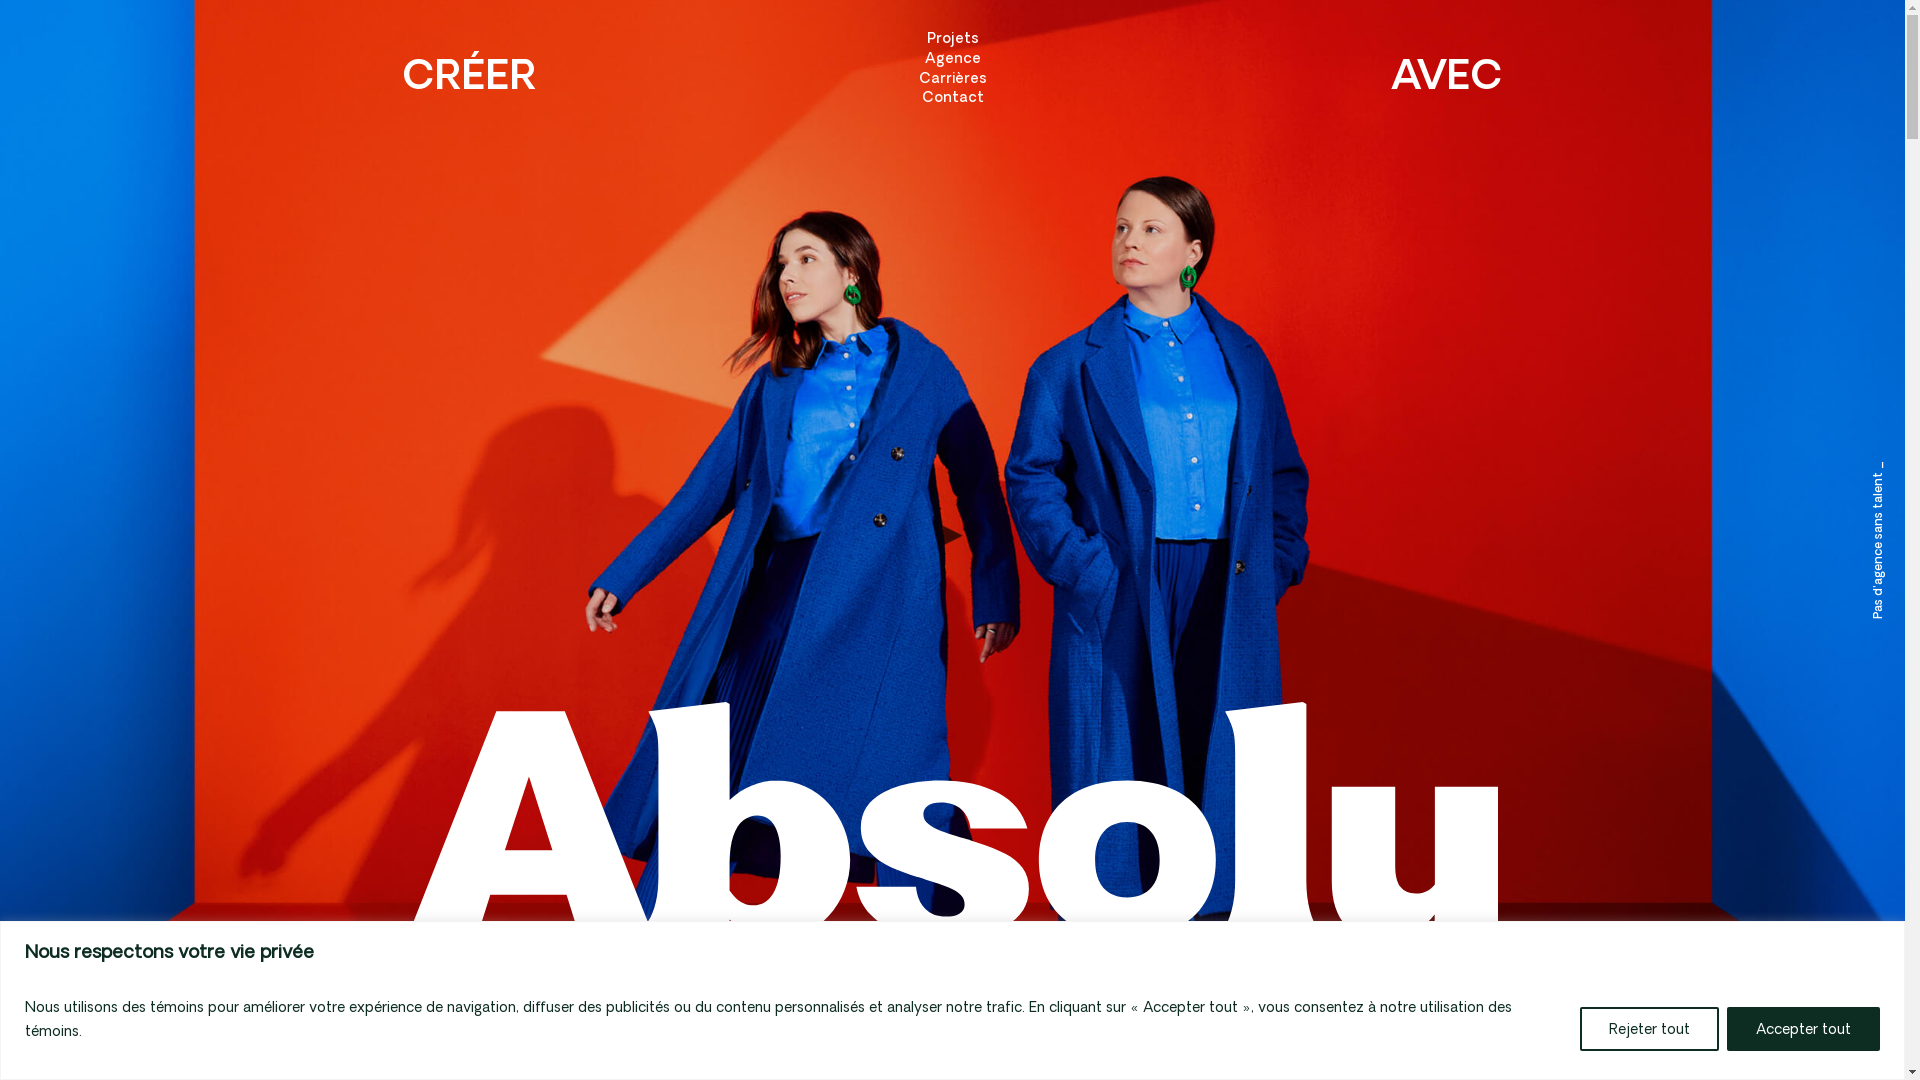 The image size is (1920, 1080). What do you see at coordinates (1432, 1032) in the screenshot?
I see `Facebook` at bounding box center [1432, 1032].